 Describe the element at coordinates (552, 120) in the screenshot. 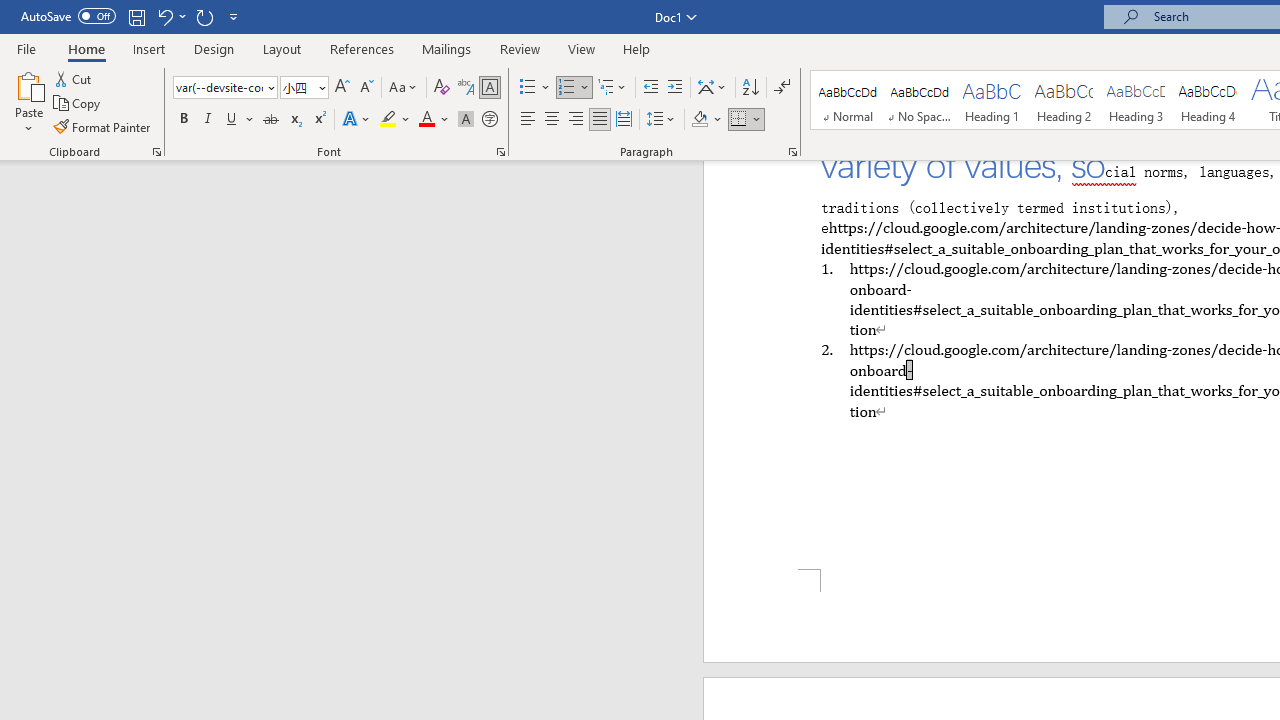

I see `Center` at that location.